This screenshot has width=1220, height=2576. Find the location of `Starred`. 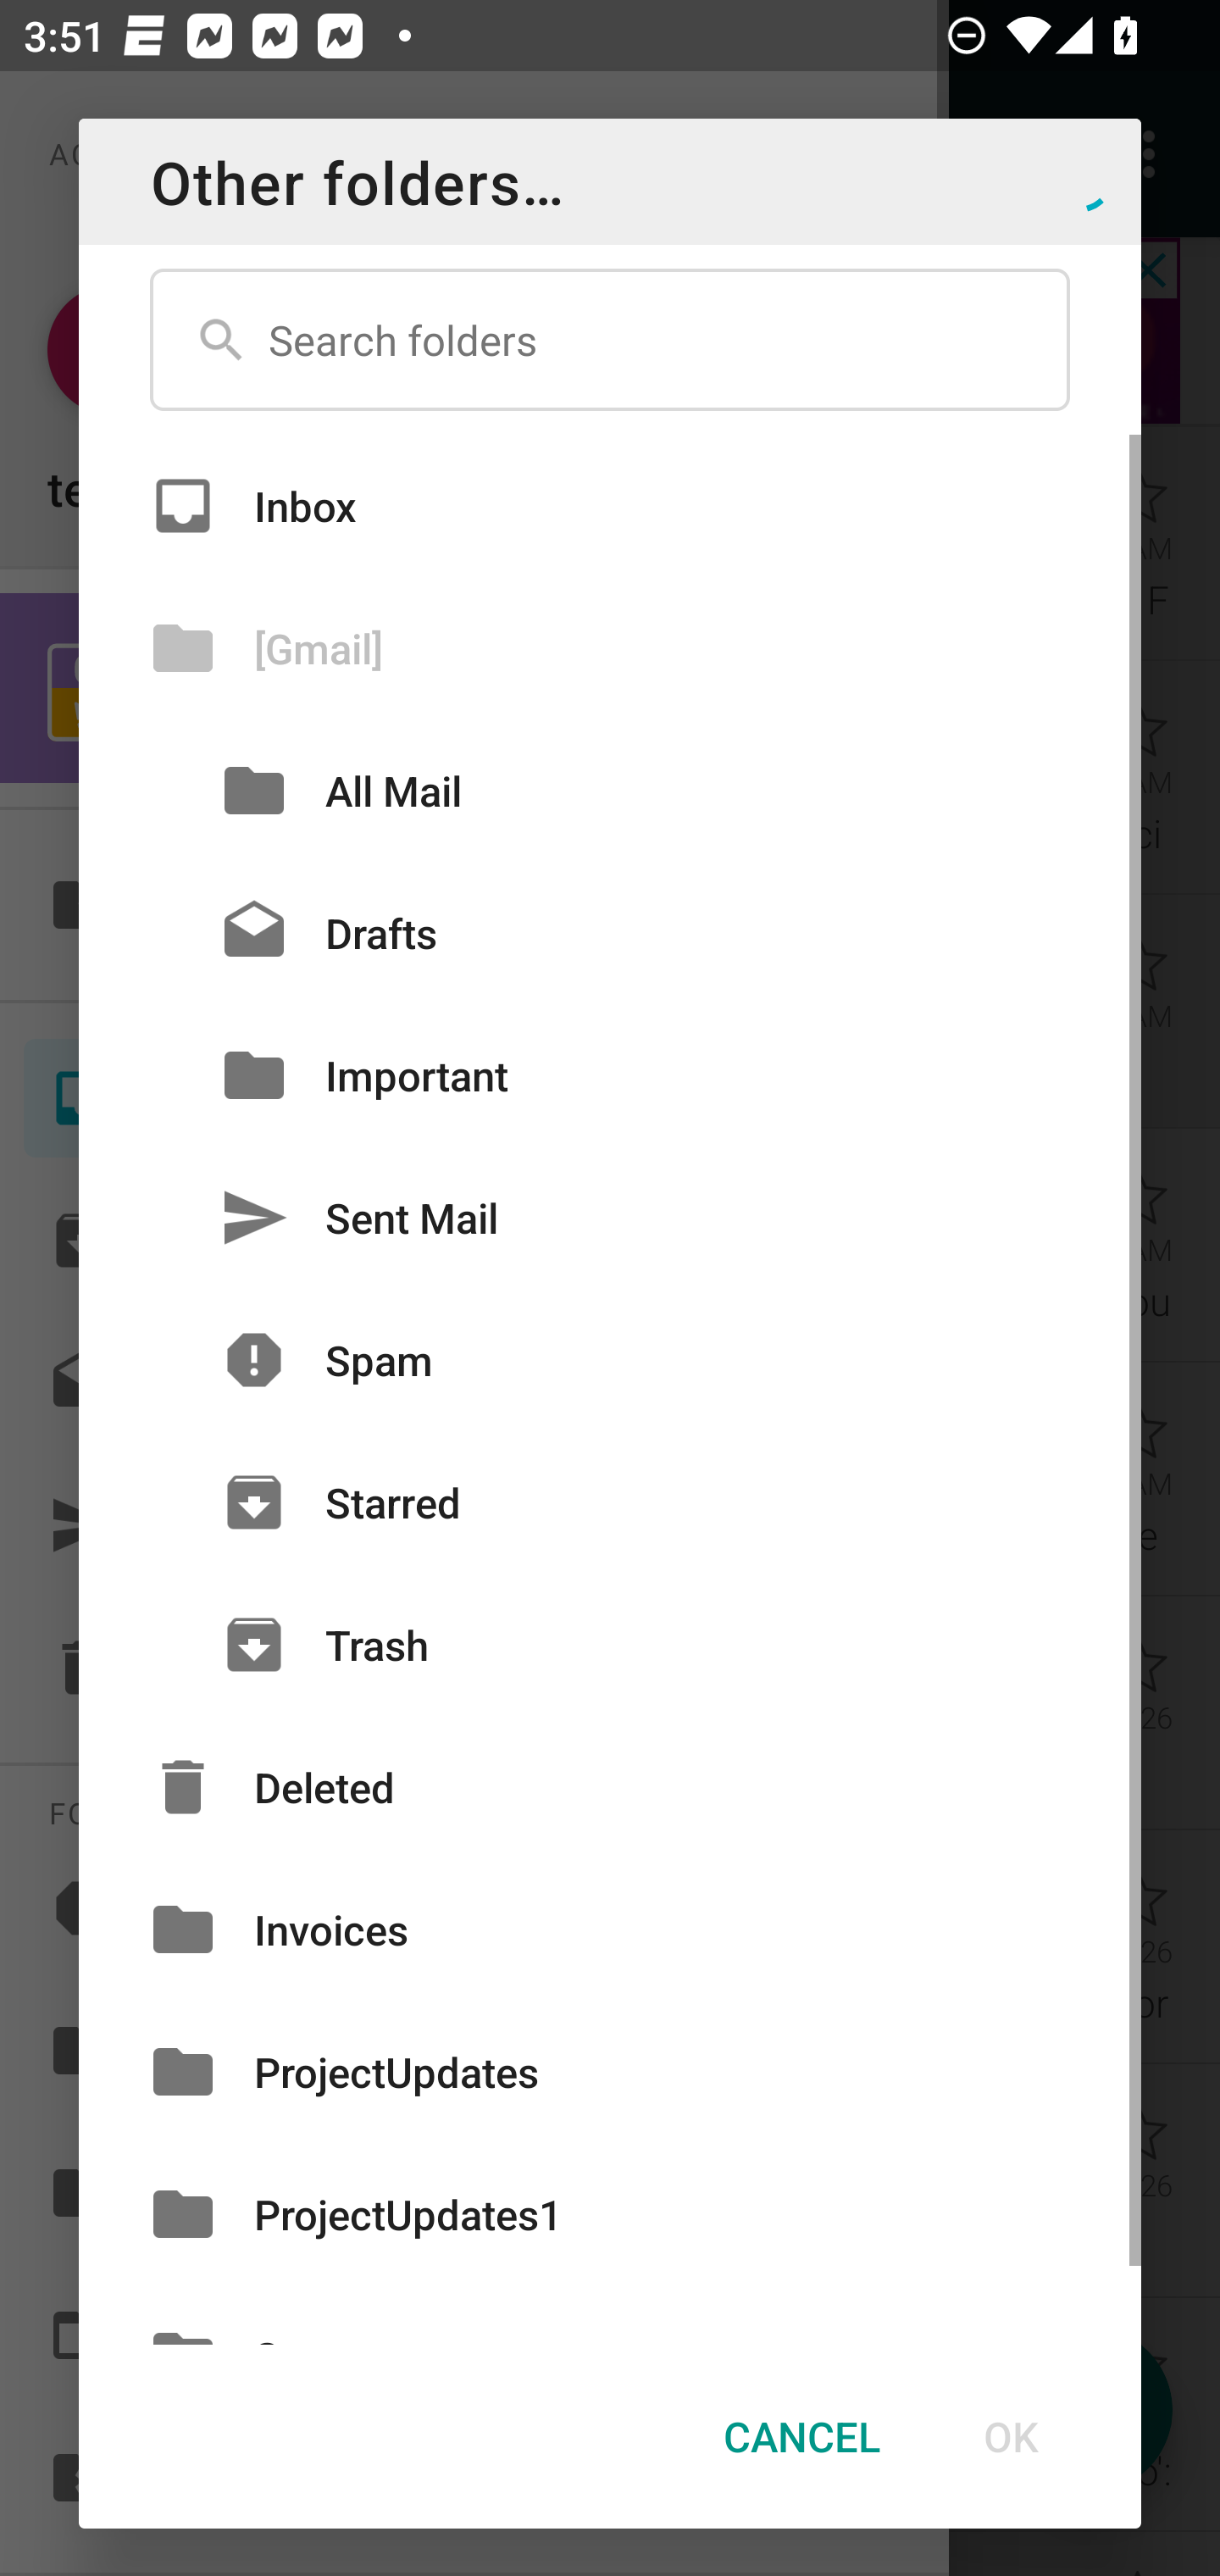

Starred is located at coordinates (610, 1503).